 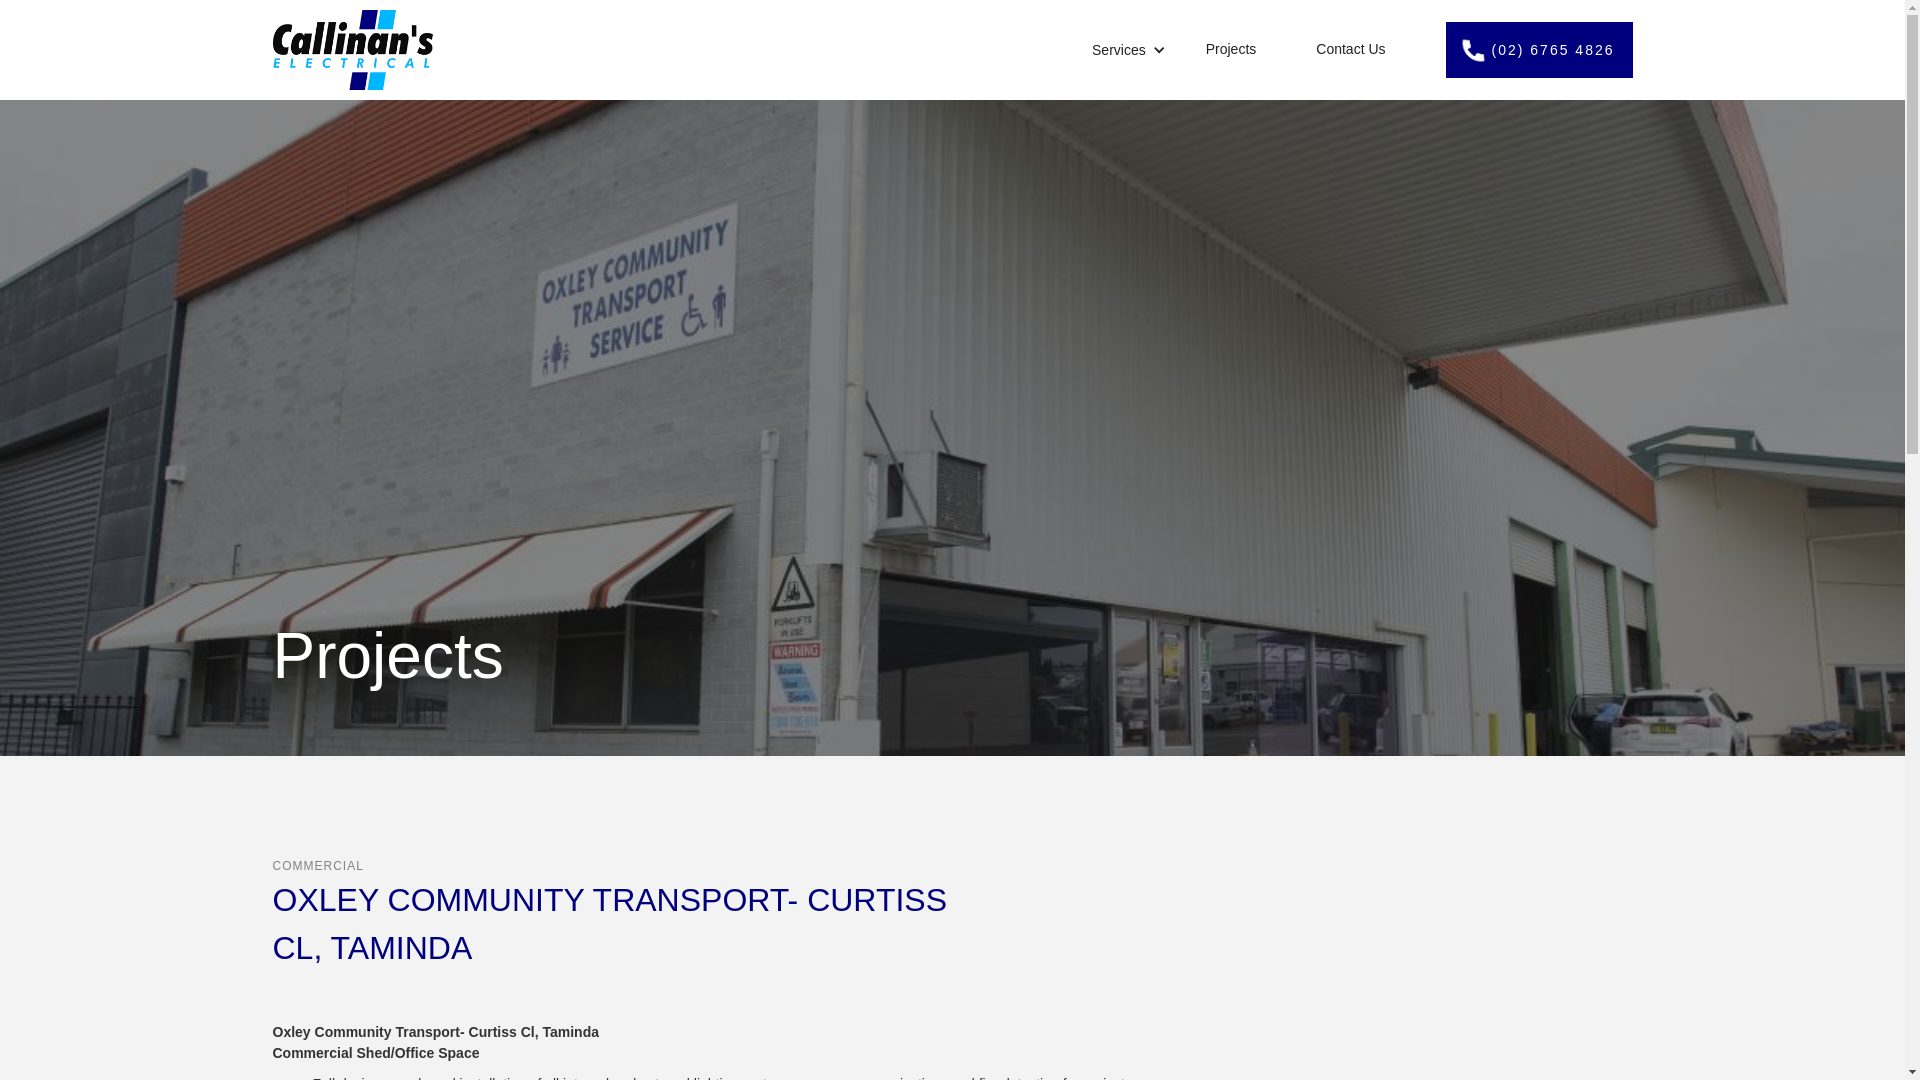 I want to click on Projects, so click(x=1232, y=50).